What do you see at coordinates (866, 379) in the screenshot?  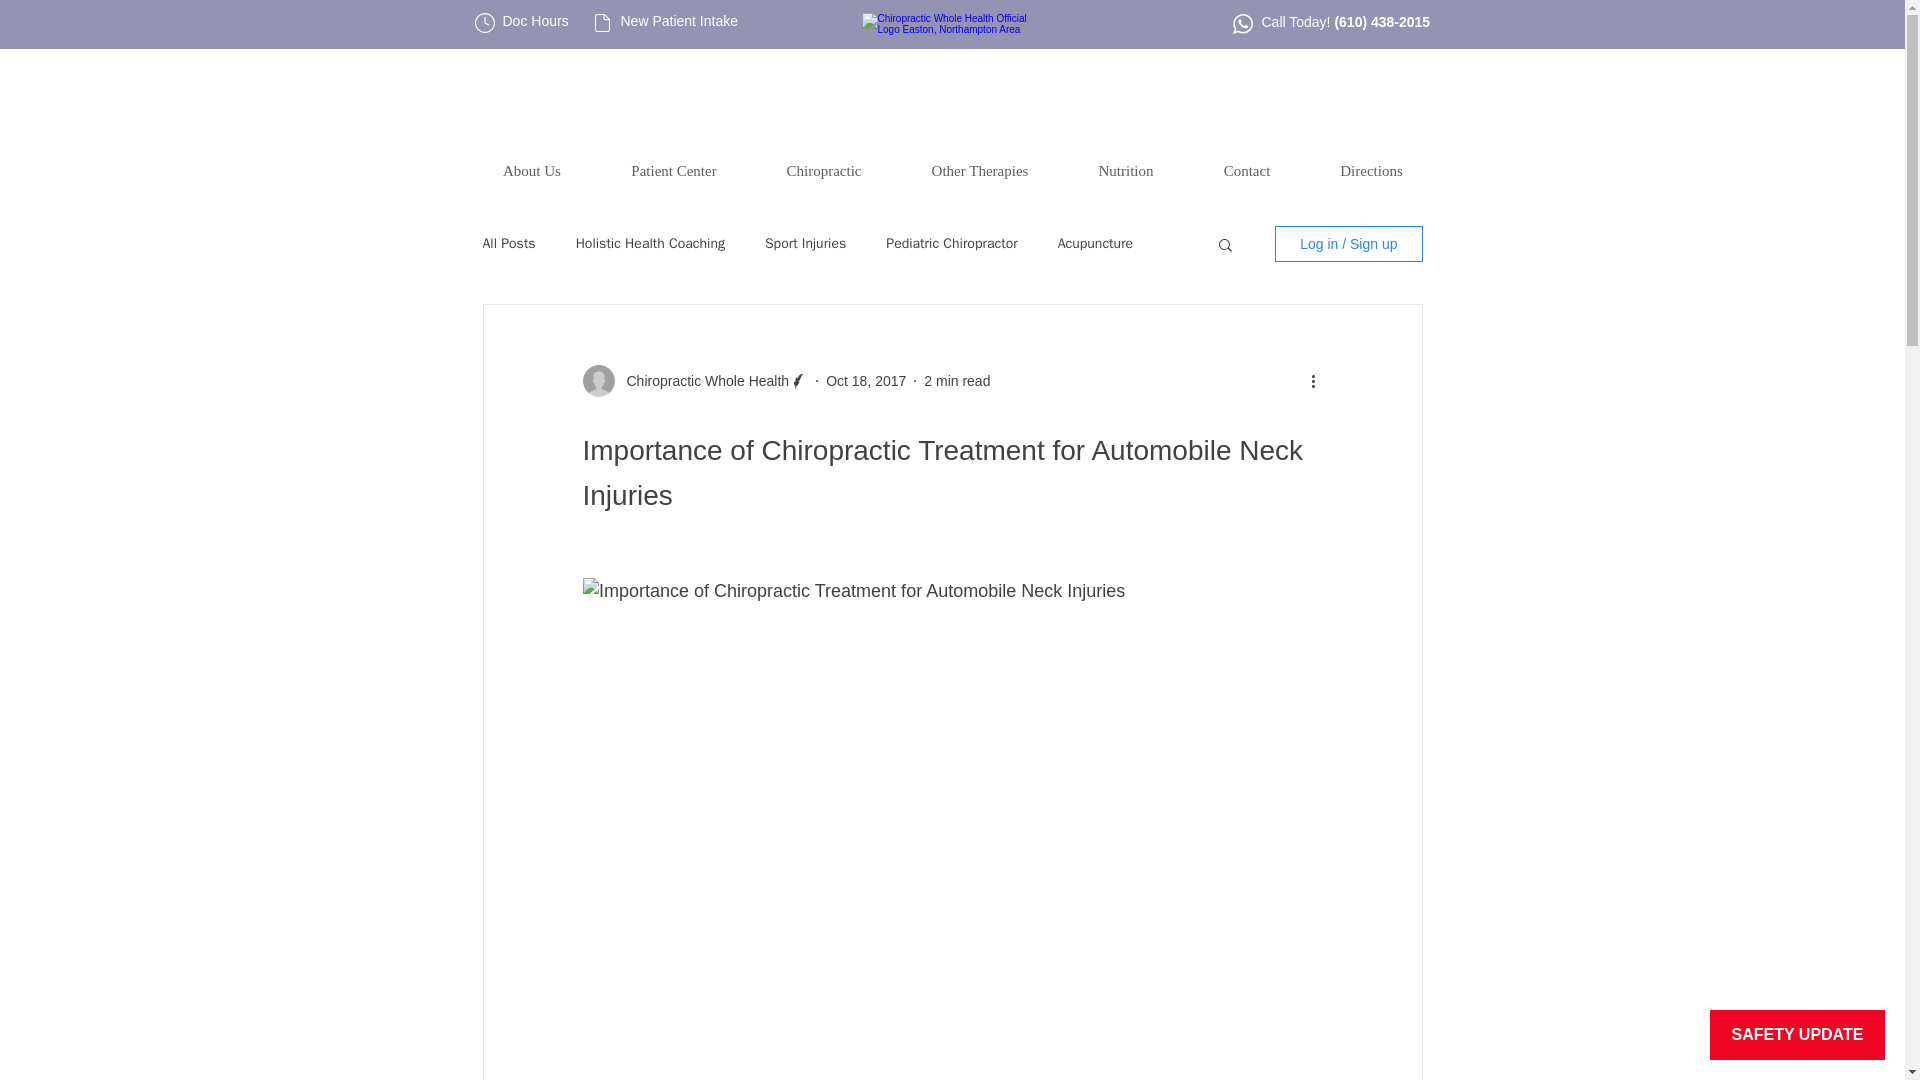 I see `Oct 18, 2017` at bounding box center [866, 379].